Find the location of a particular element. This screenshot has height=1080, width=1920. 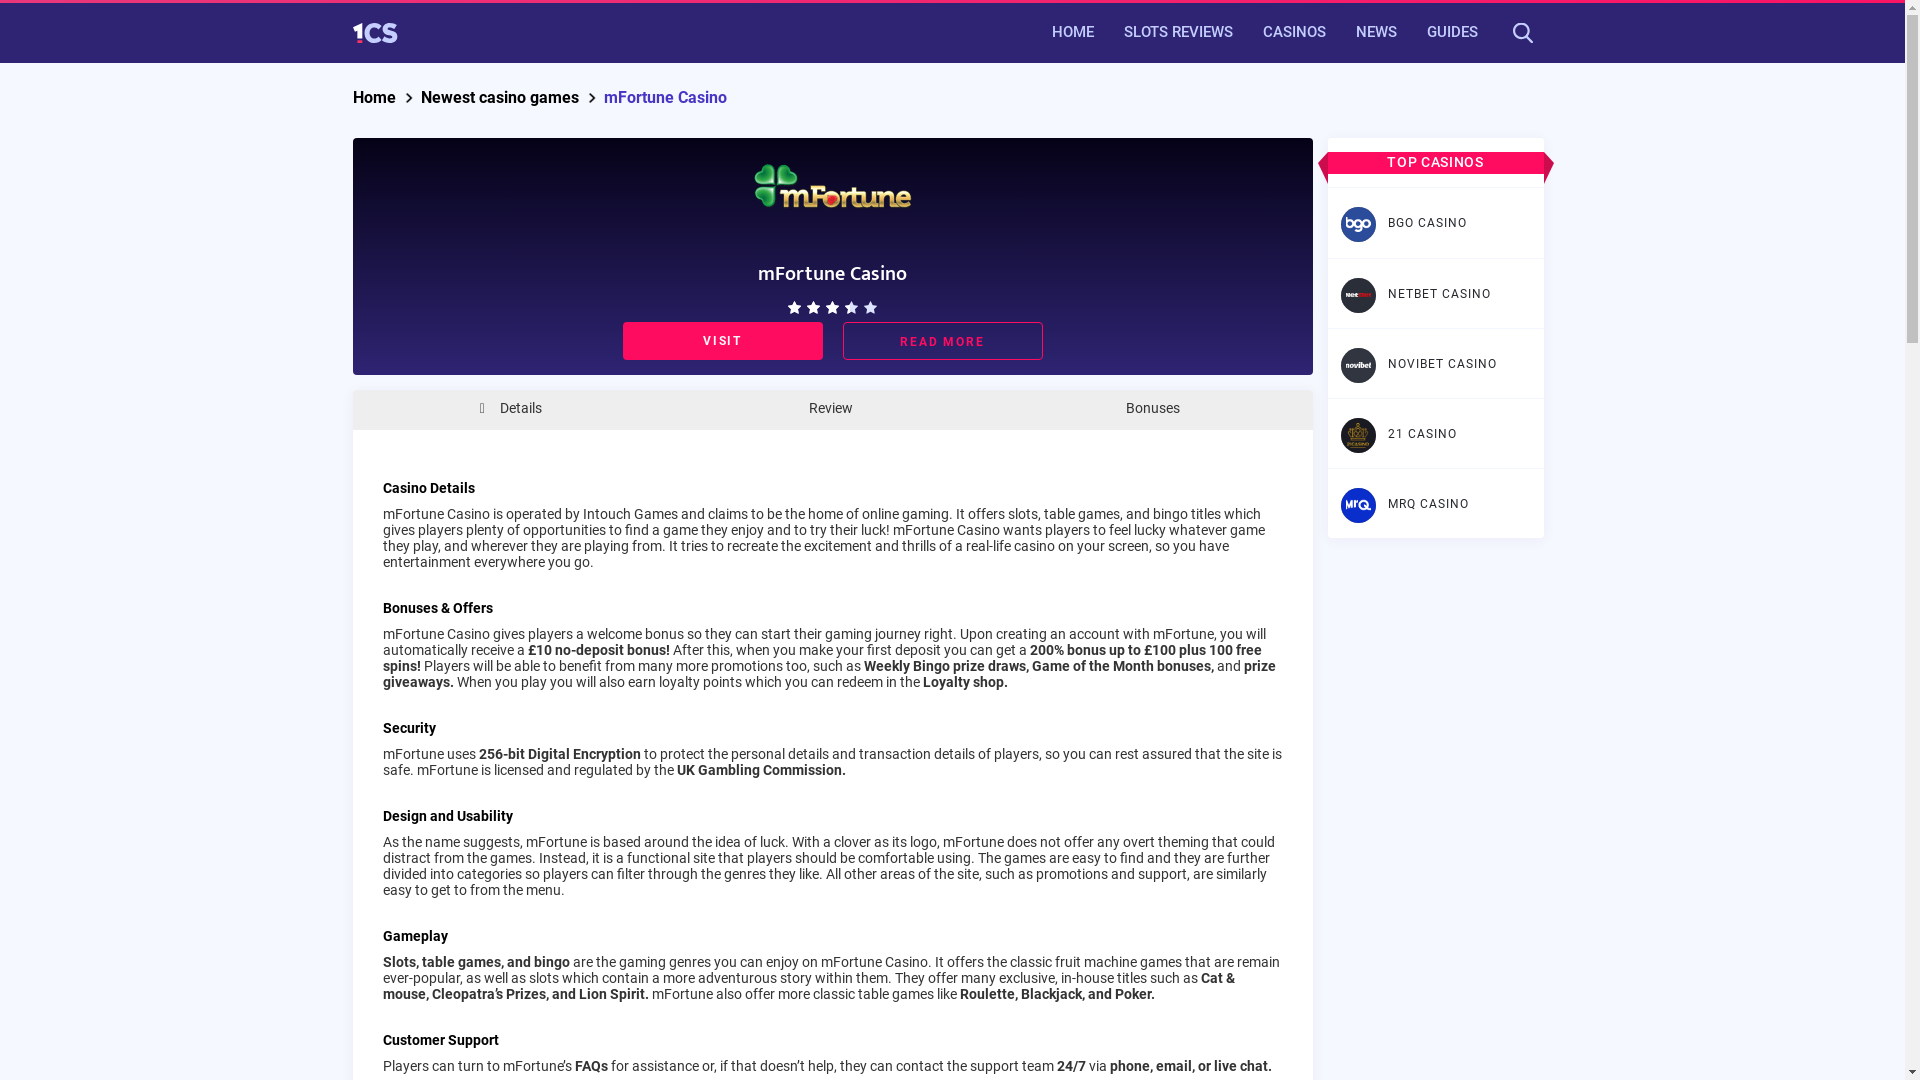

NETBET CASINO is located at coordinates (1436, 294).